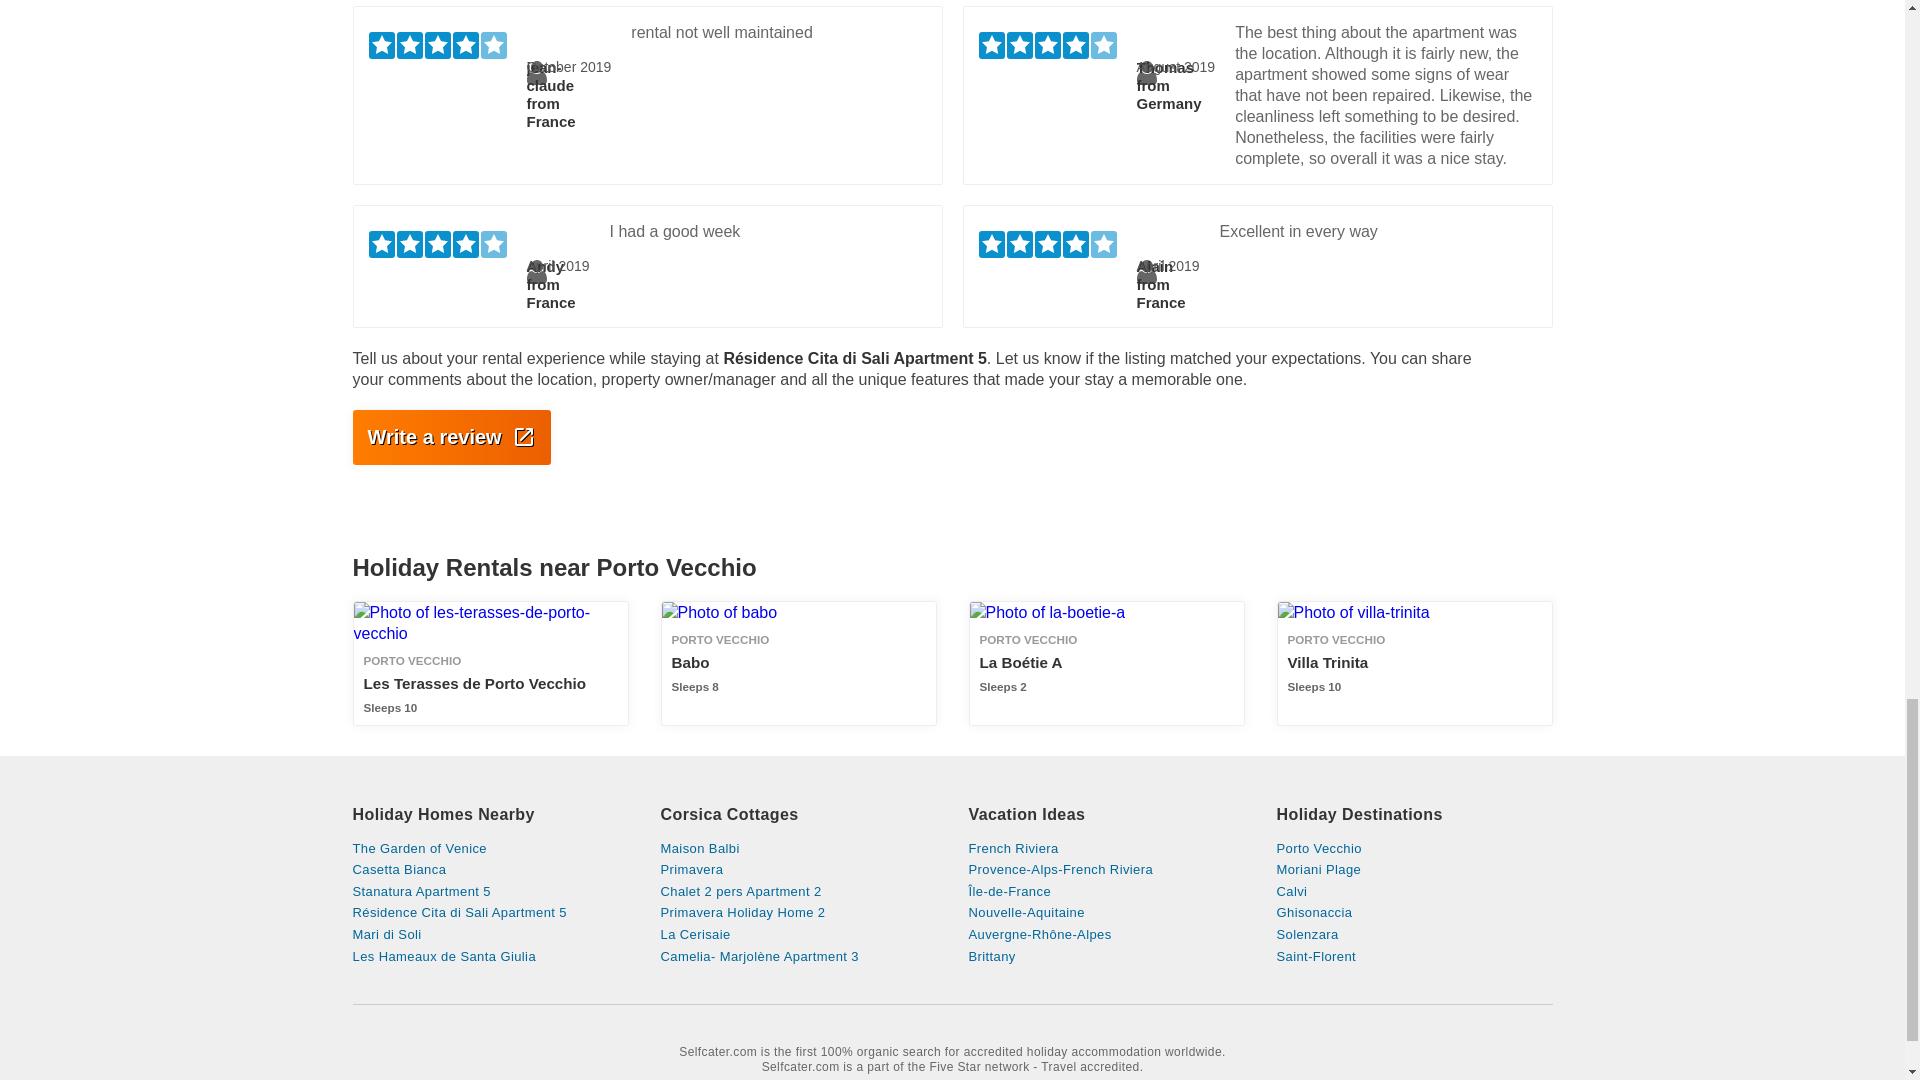  I want to click on Self-catering Les Hameaux de Santa Giulia, so click(489, 957).